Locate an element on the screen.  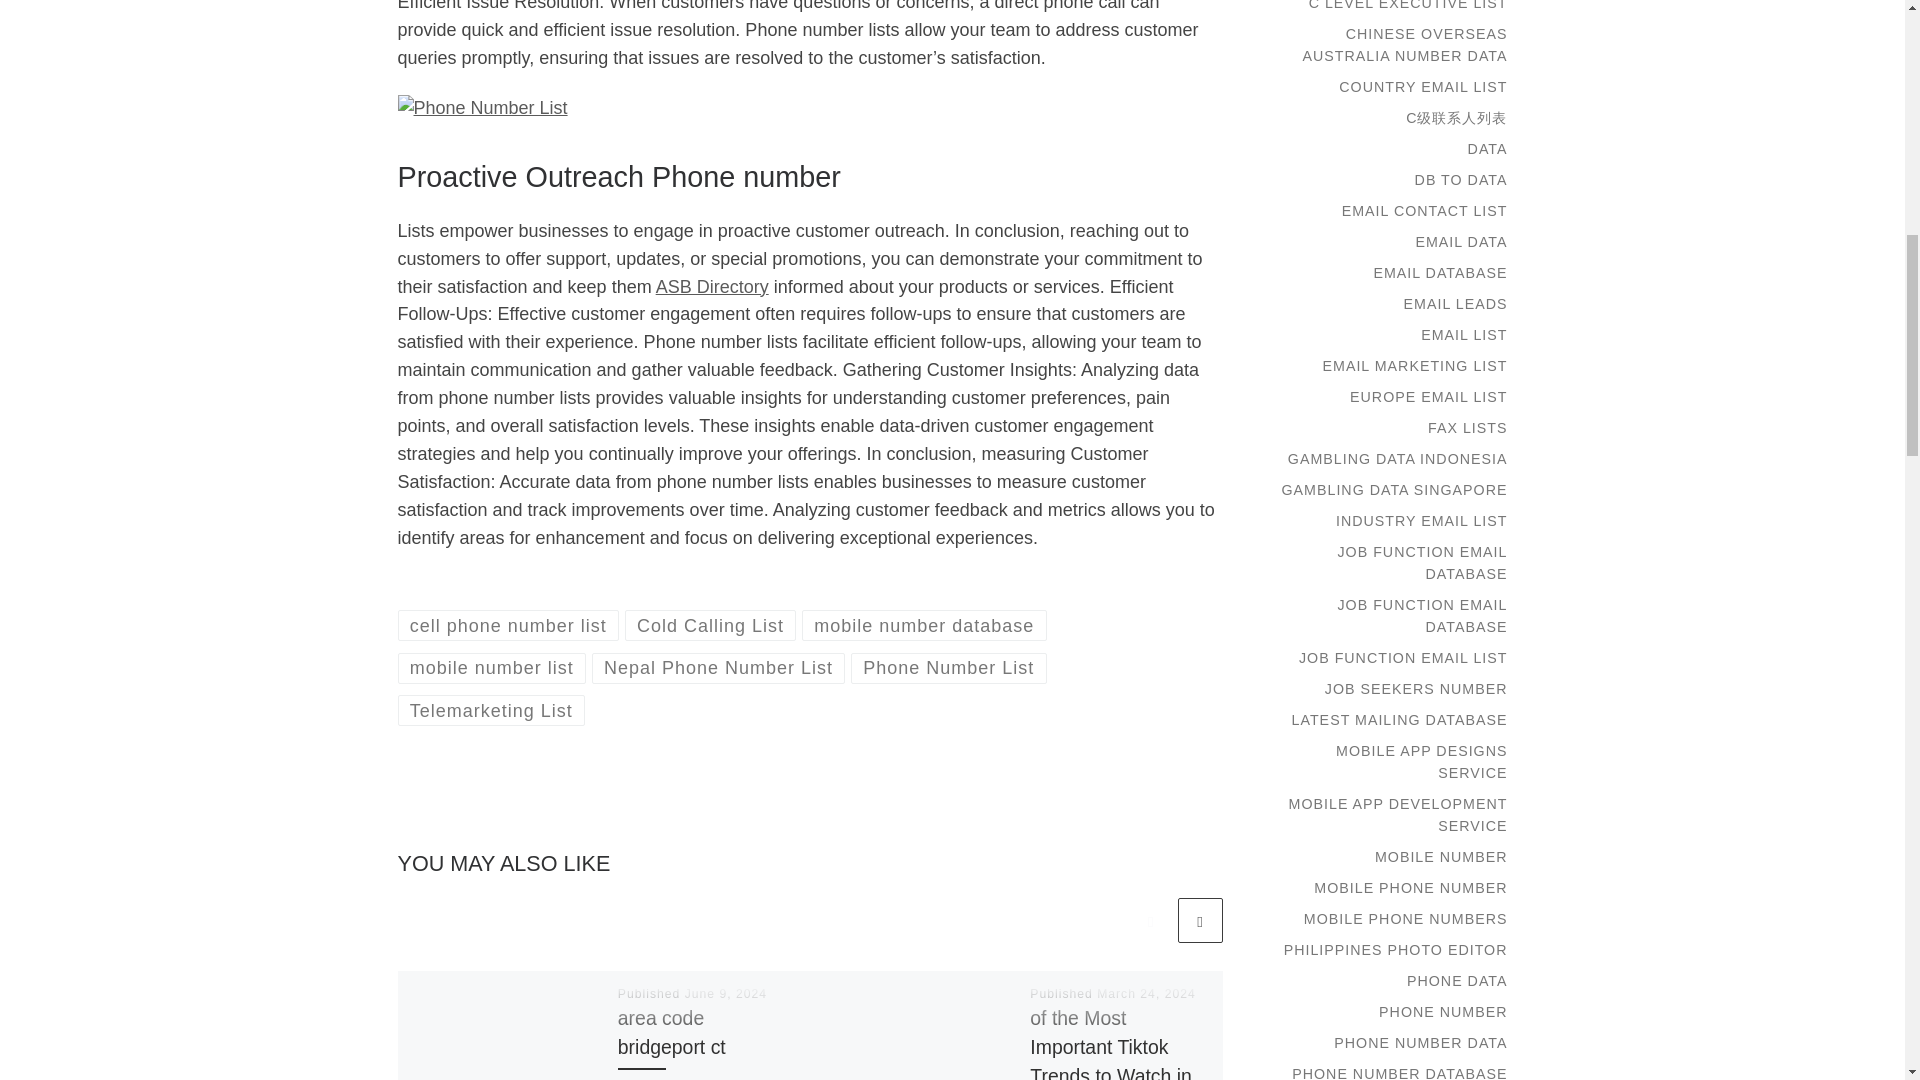
Previous related articles is located at coordinates (1150, 920).